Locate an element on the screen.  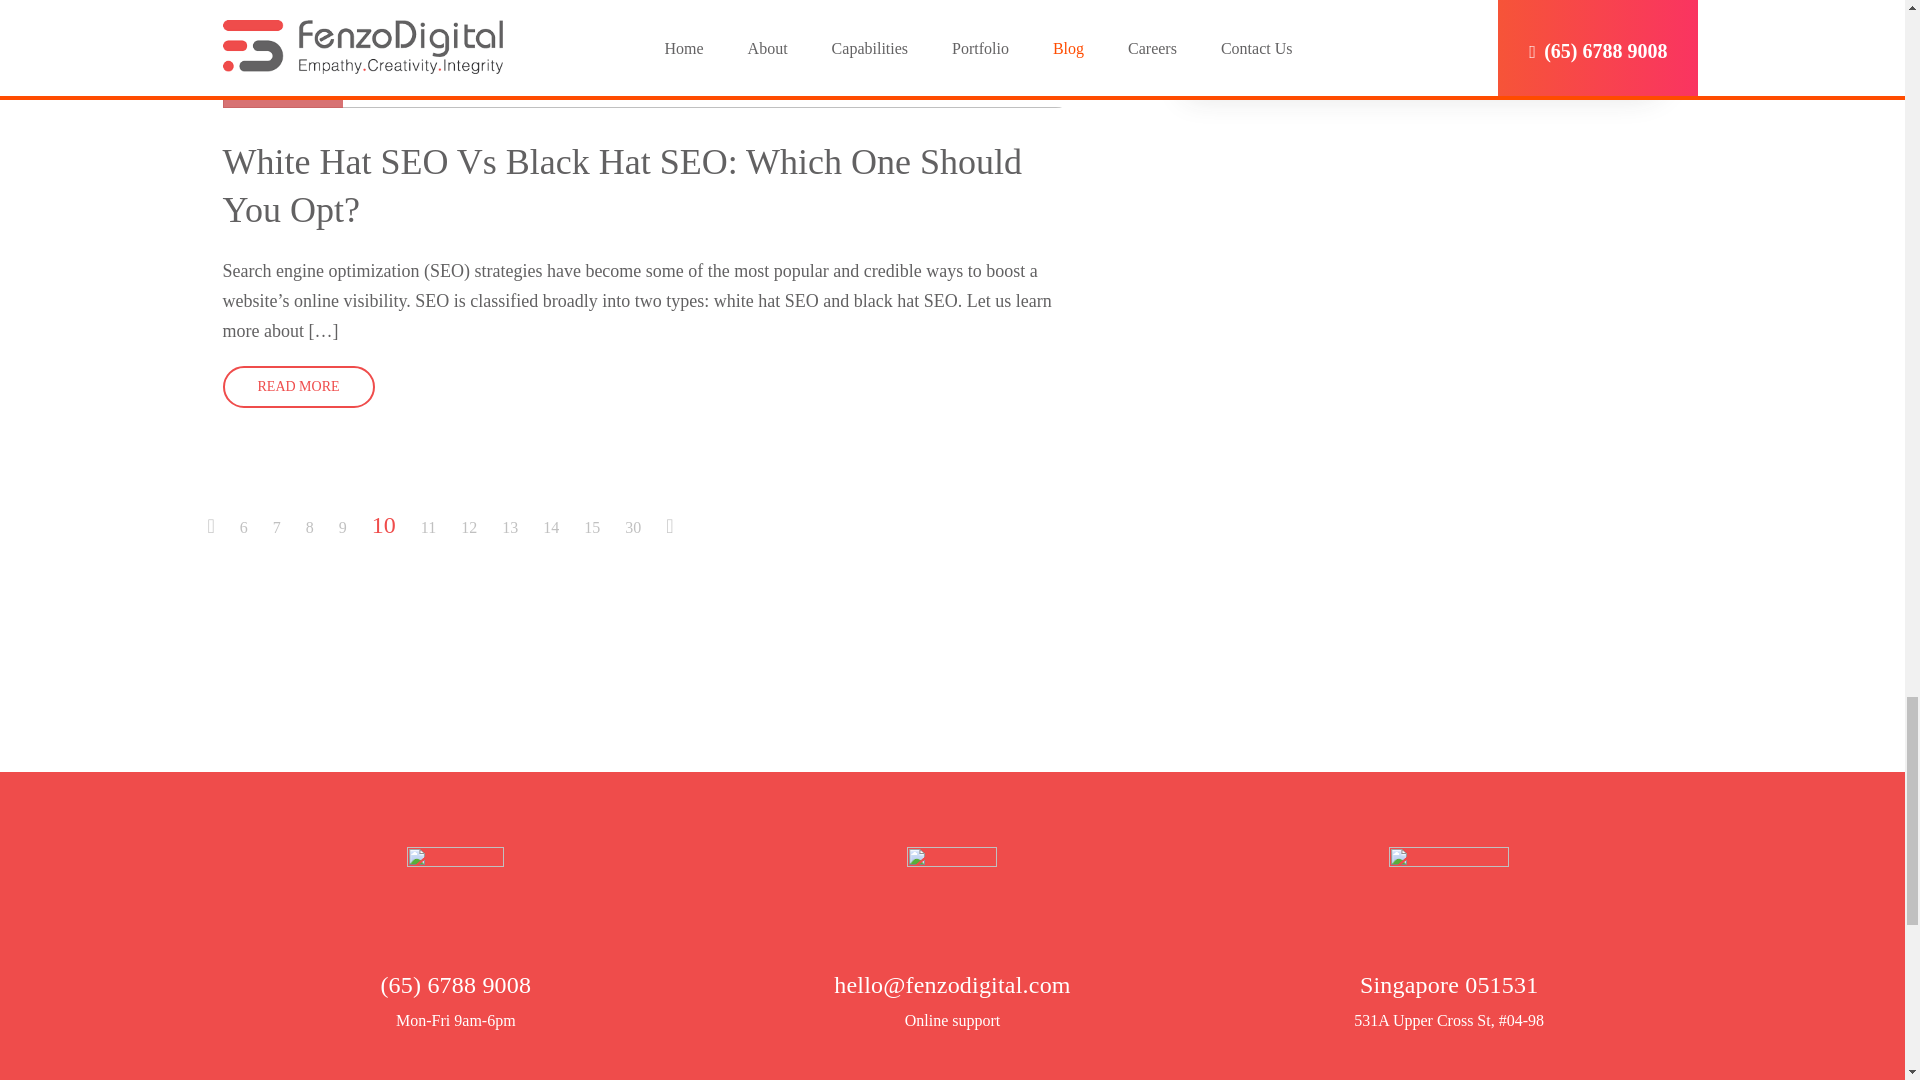
Page 7 is located at coordinates (264, 528).